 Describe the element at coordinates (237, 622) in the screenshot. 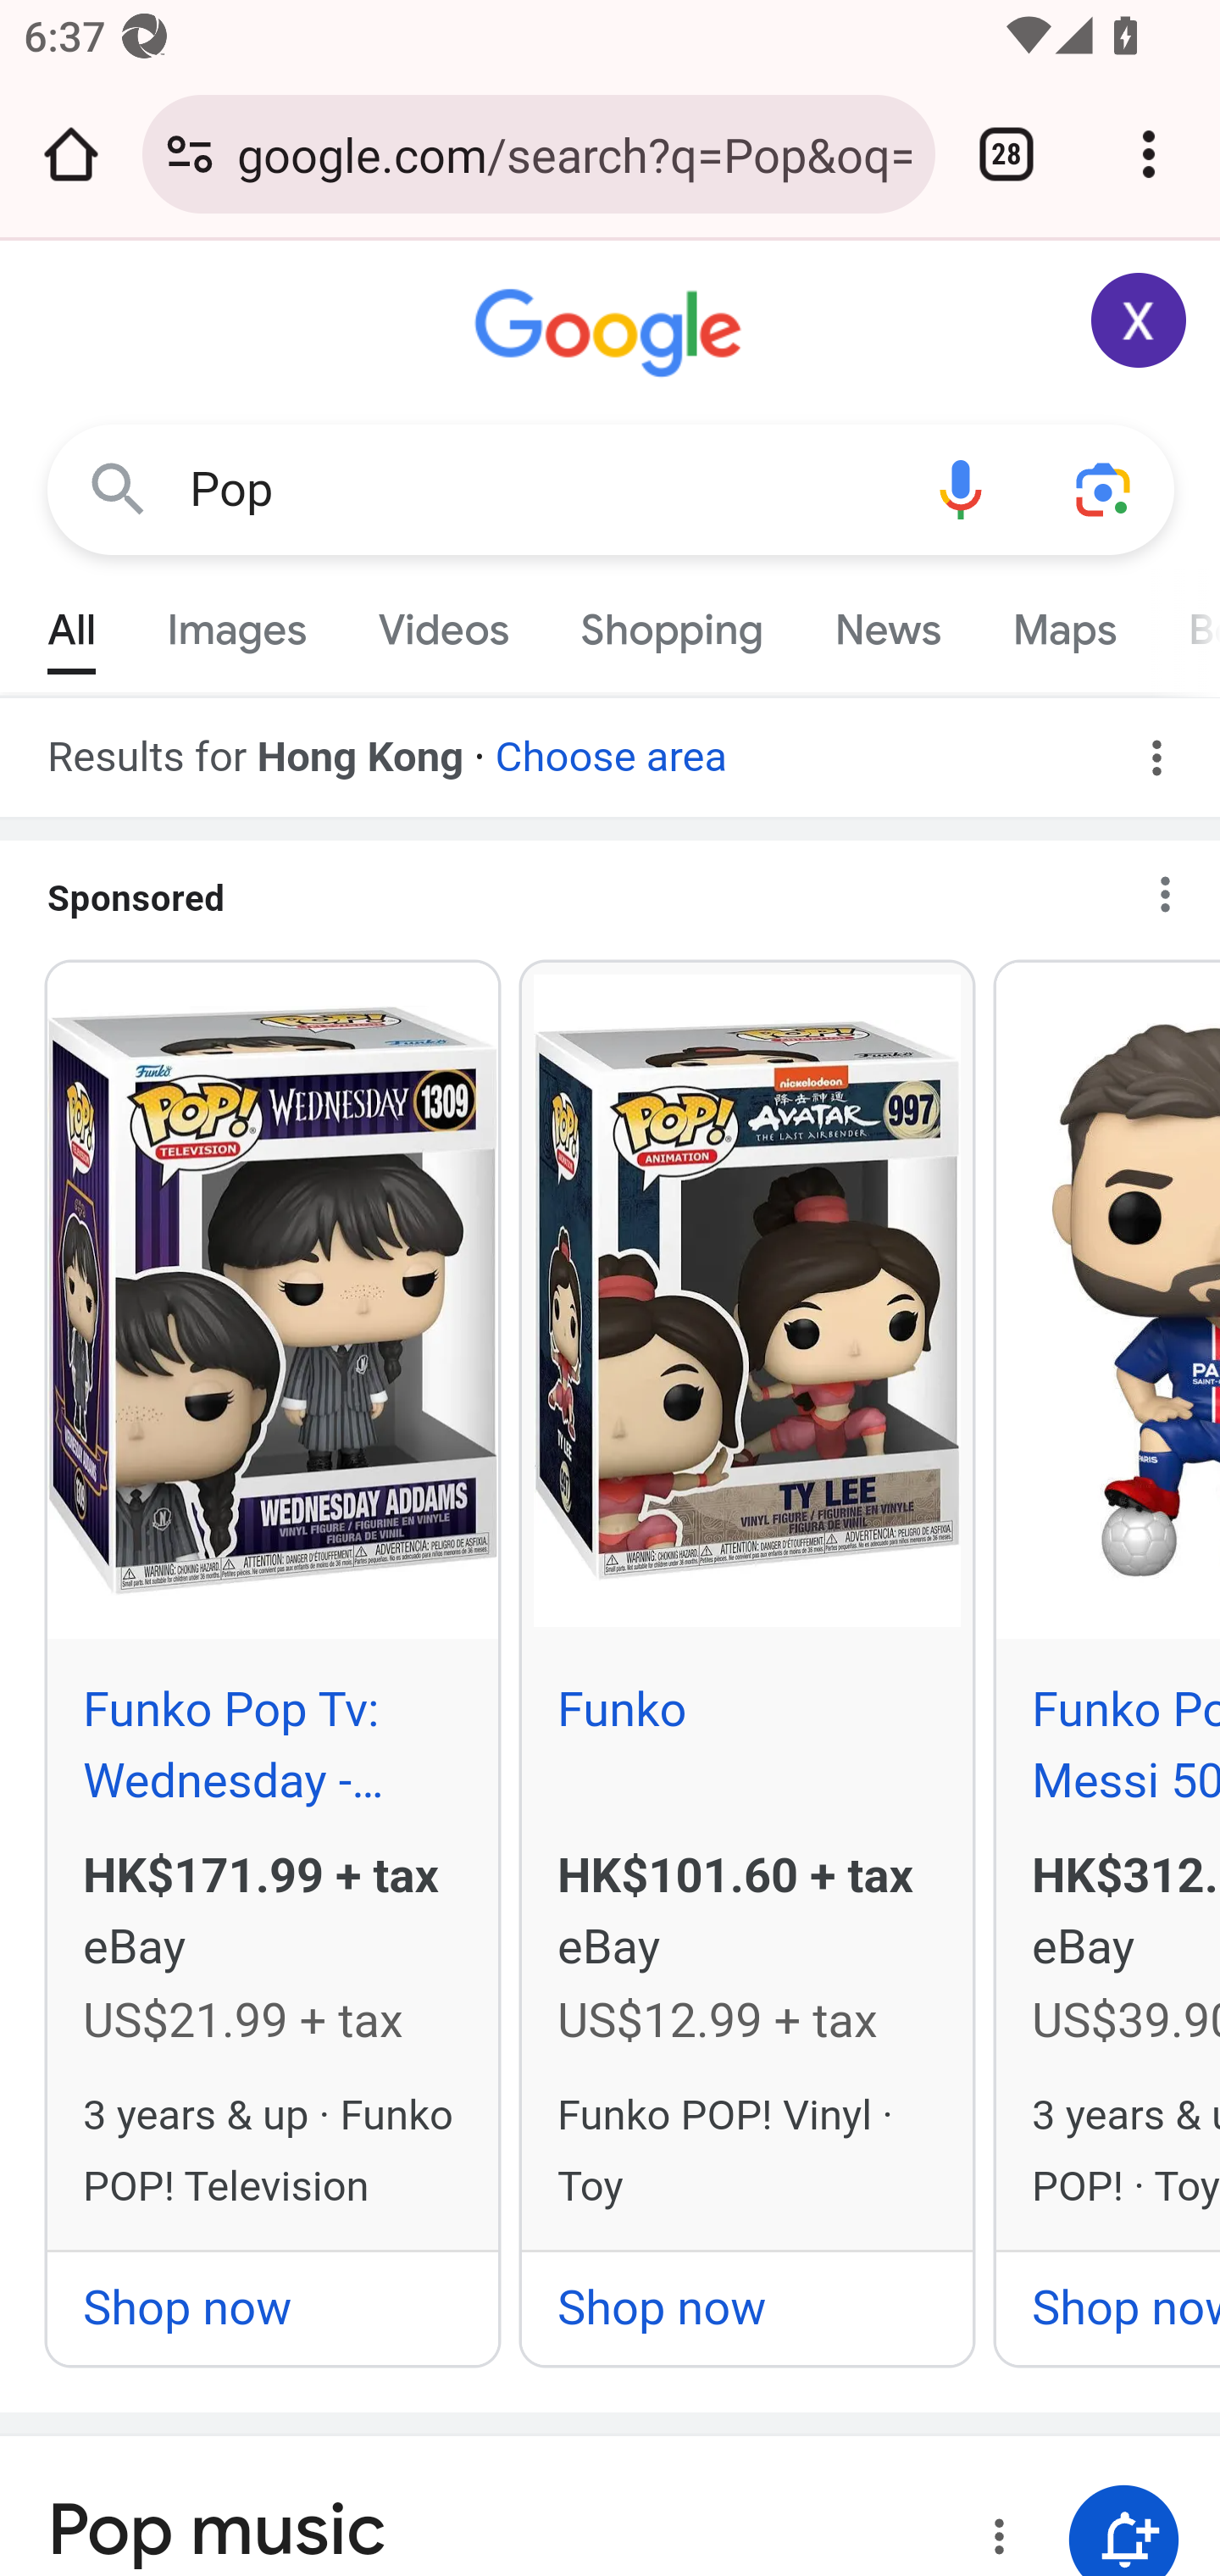

I see `Images` at that location.